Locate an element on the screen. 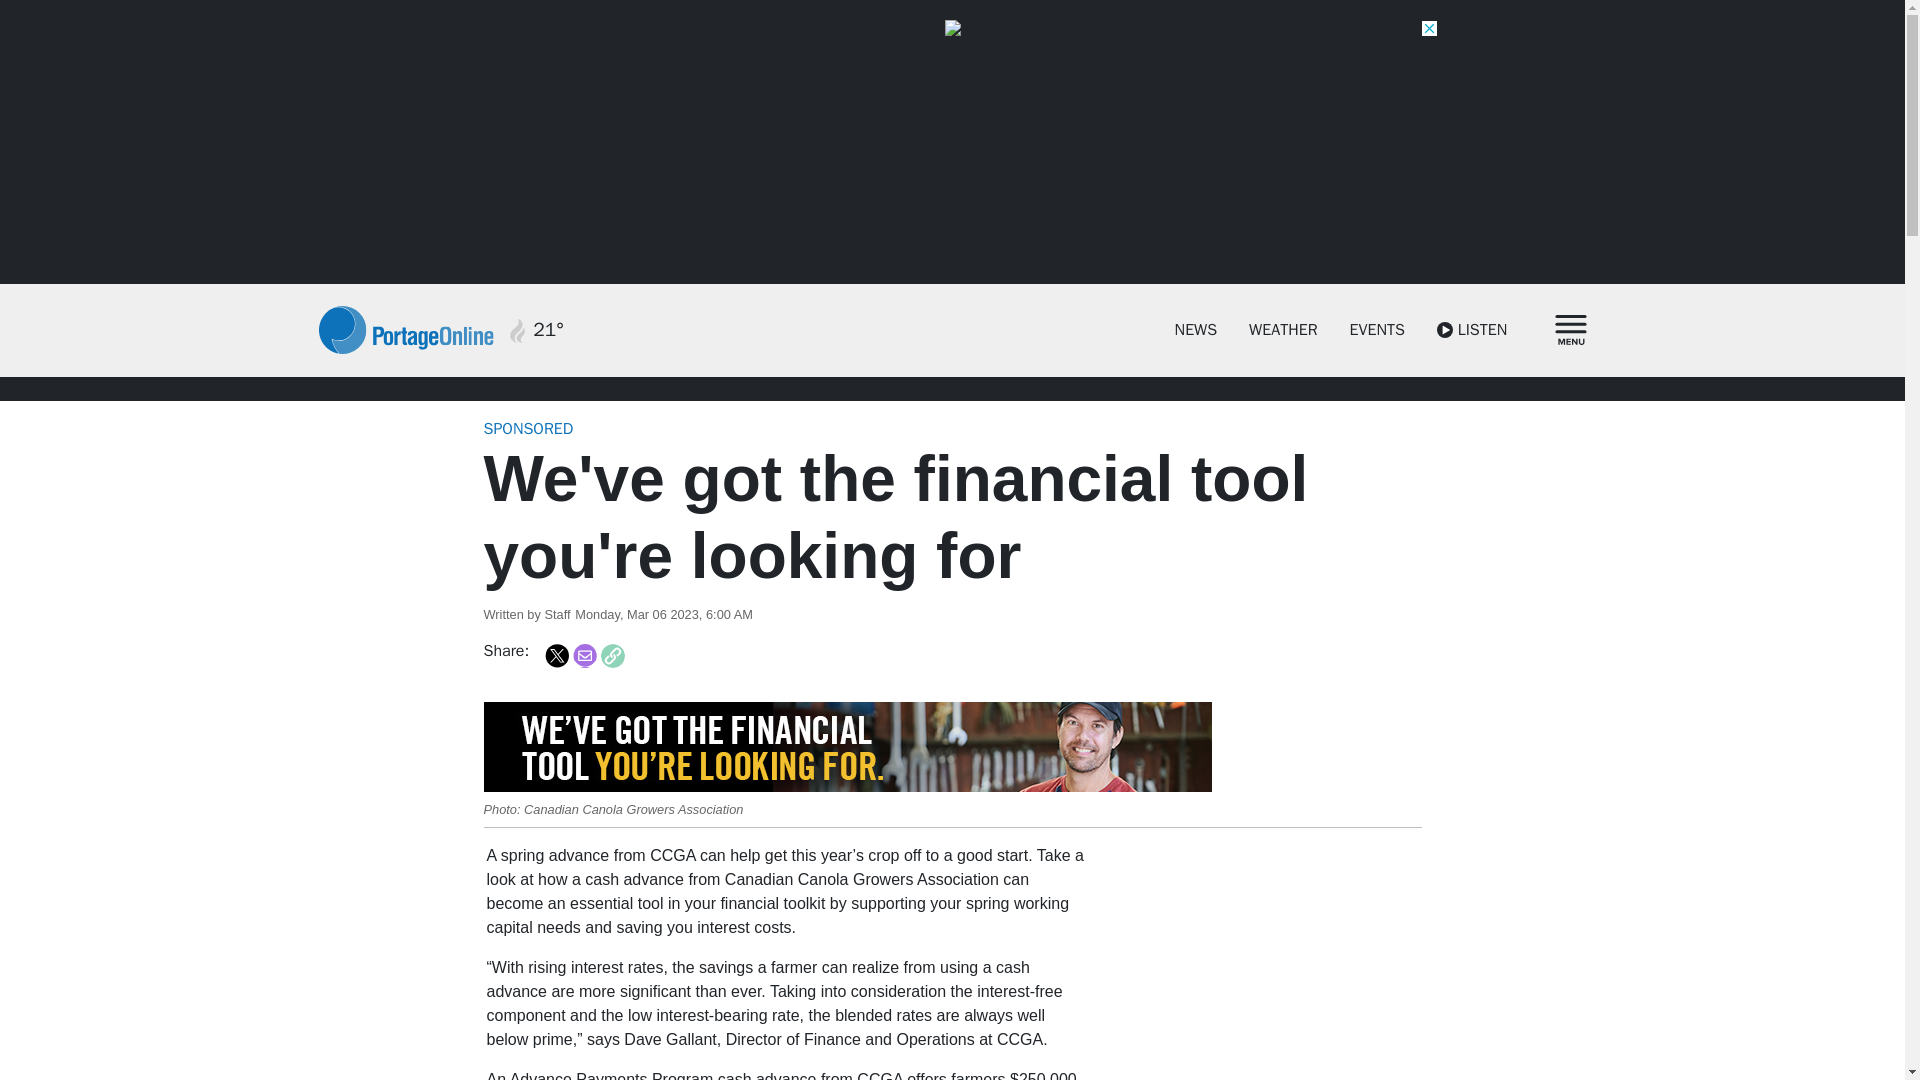 This screenshot has width=1920, height=1080. Share to Email is located at coordinates (584, 656).